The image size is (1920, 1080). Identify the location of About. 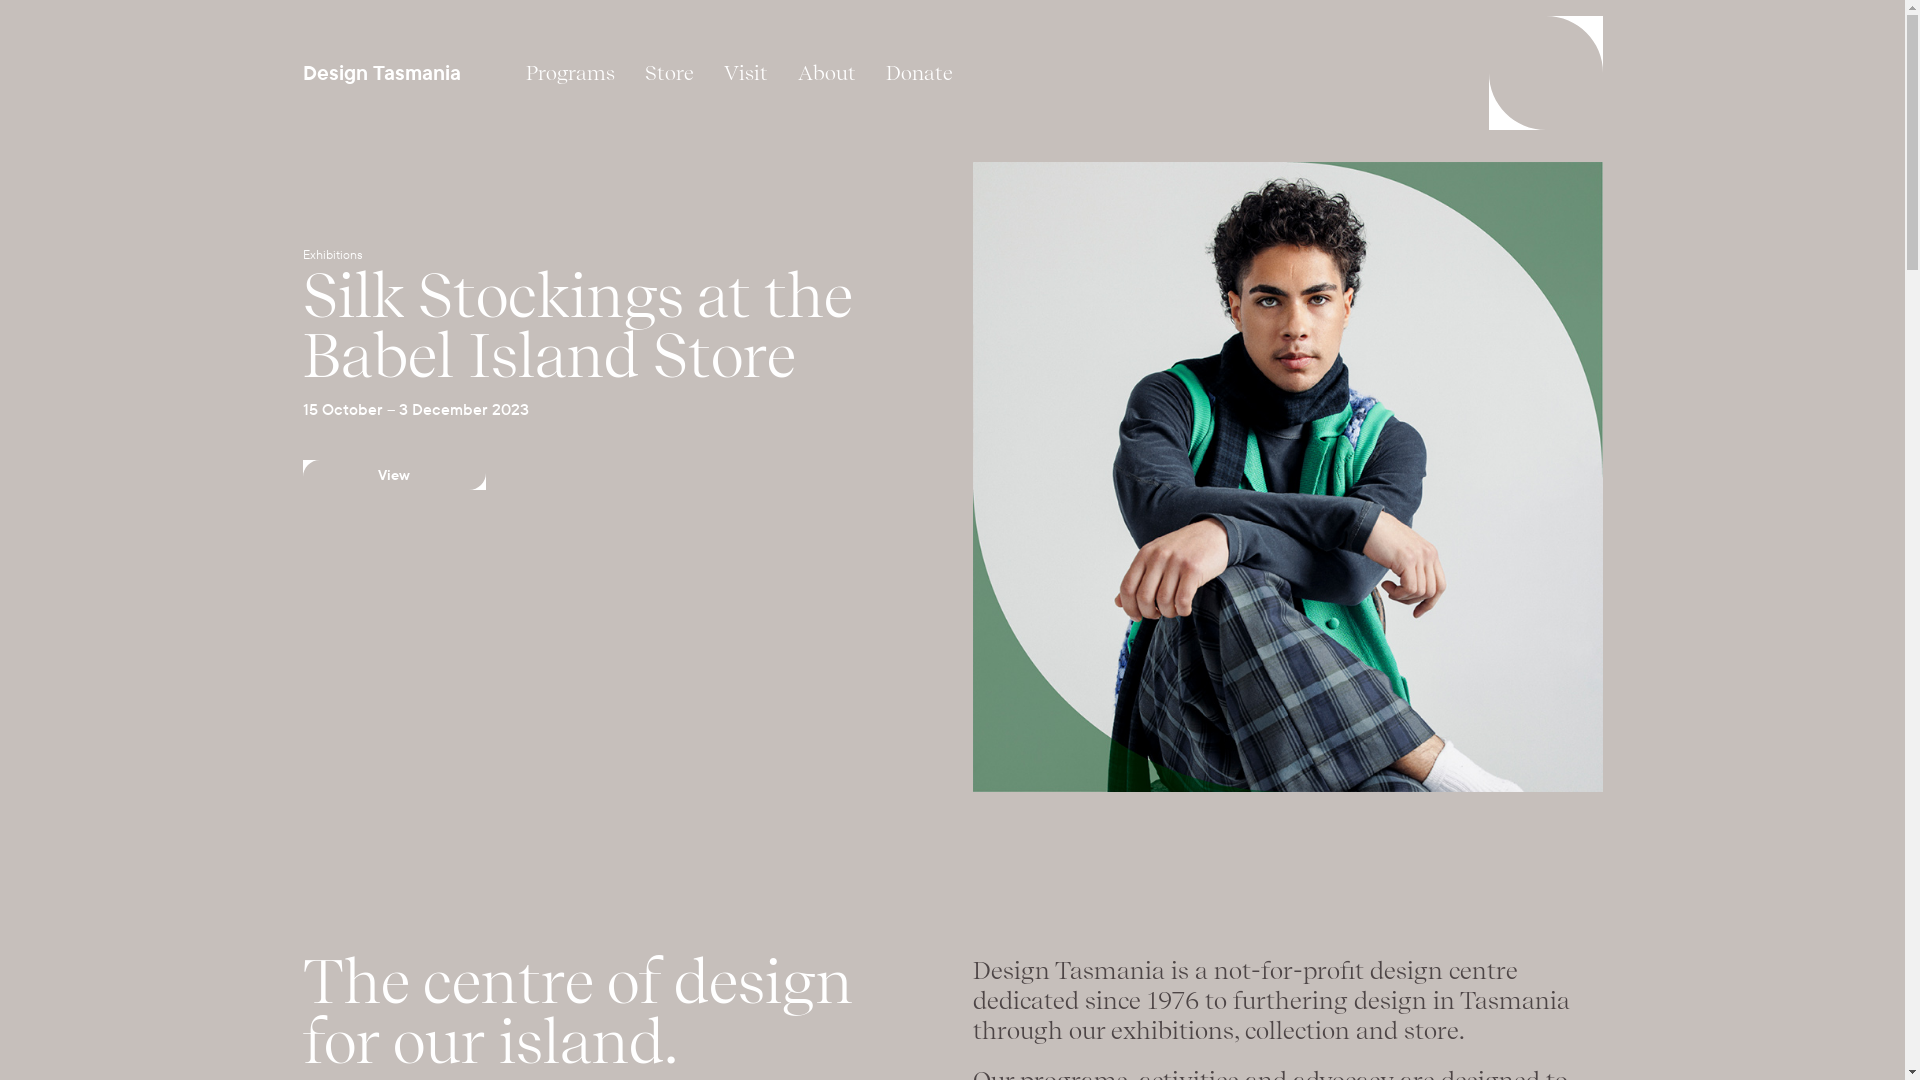
(826, 73).